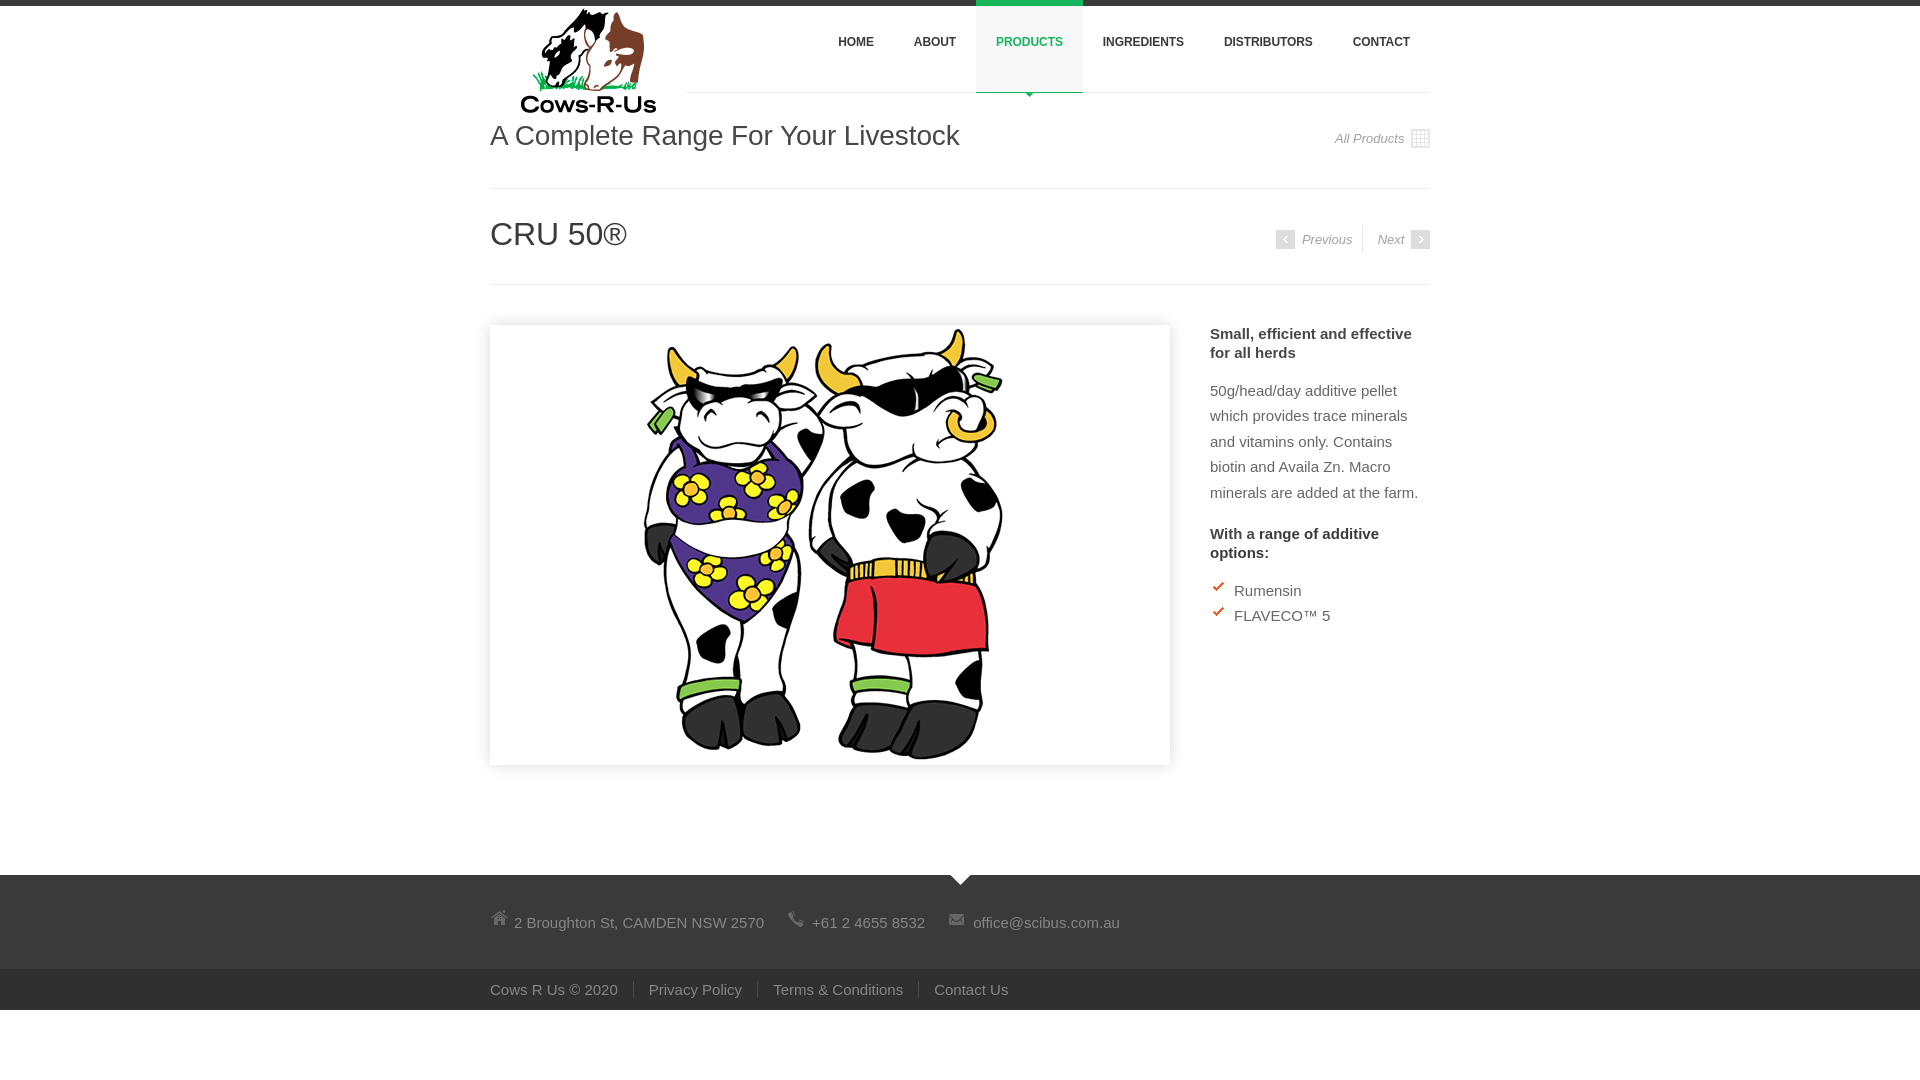 Image resolution: width=1920 pixels, height=1080 pixels. What do you see at coordinates (1046, 922) in the screenshot?
I see `office@scibus.com.au` at bounding box center [1046, 922].